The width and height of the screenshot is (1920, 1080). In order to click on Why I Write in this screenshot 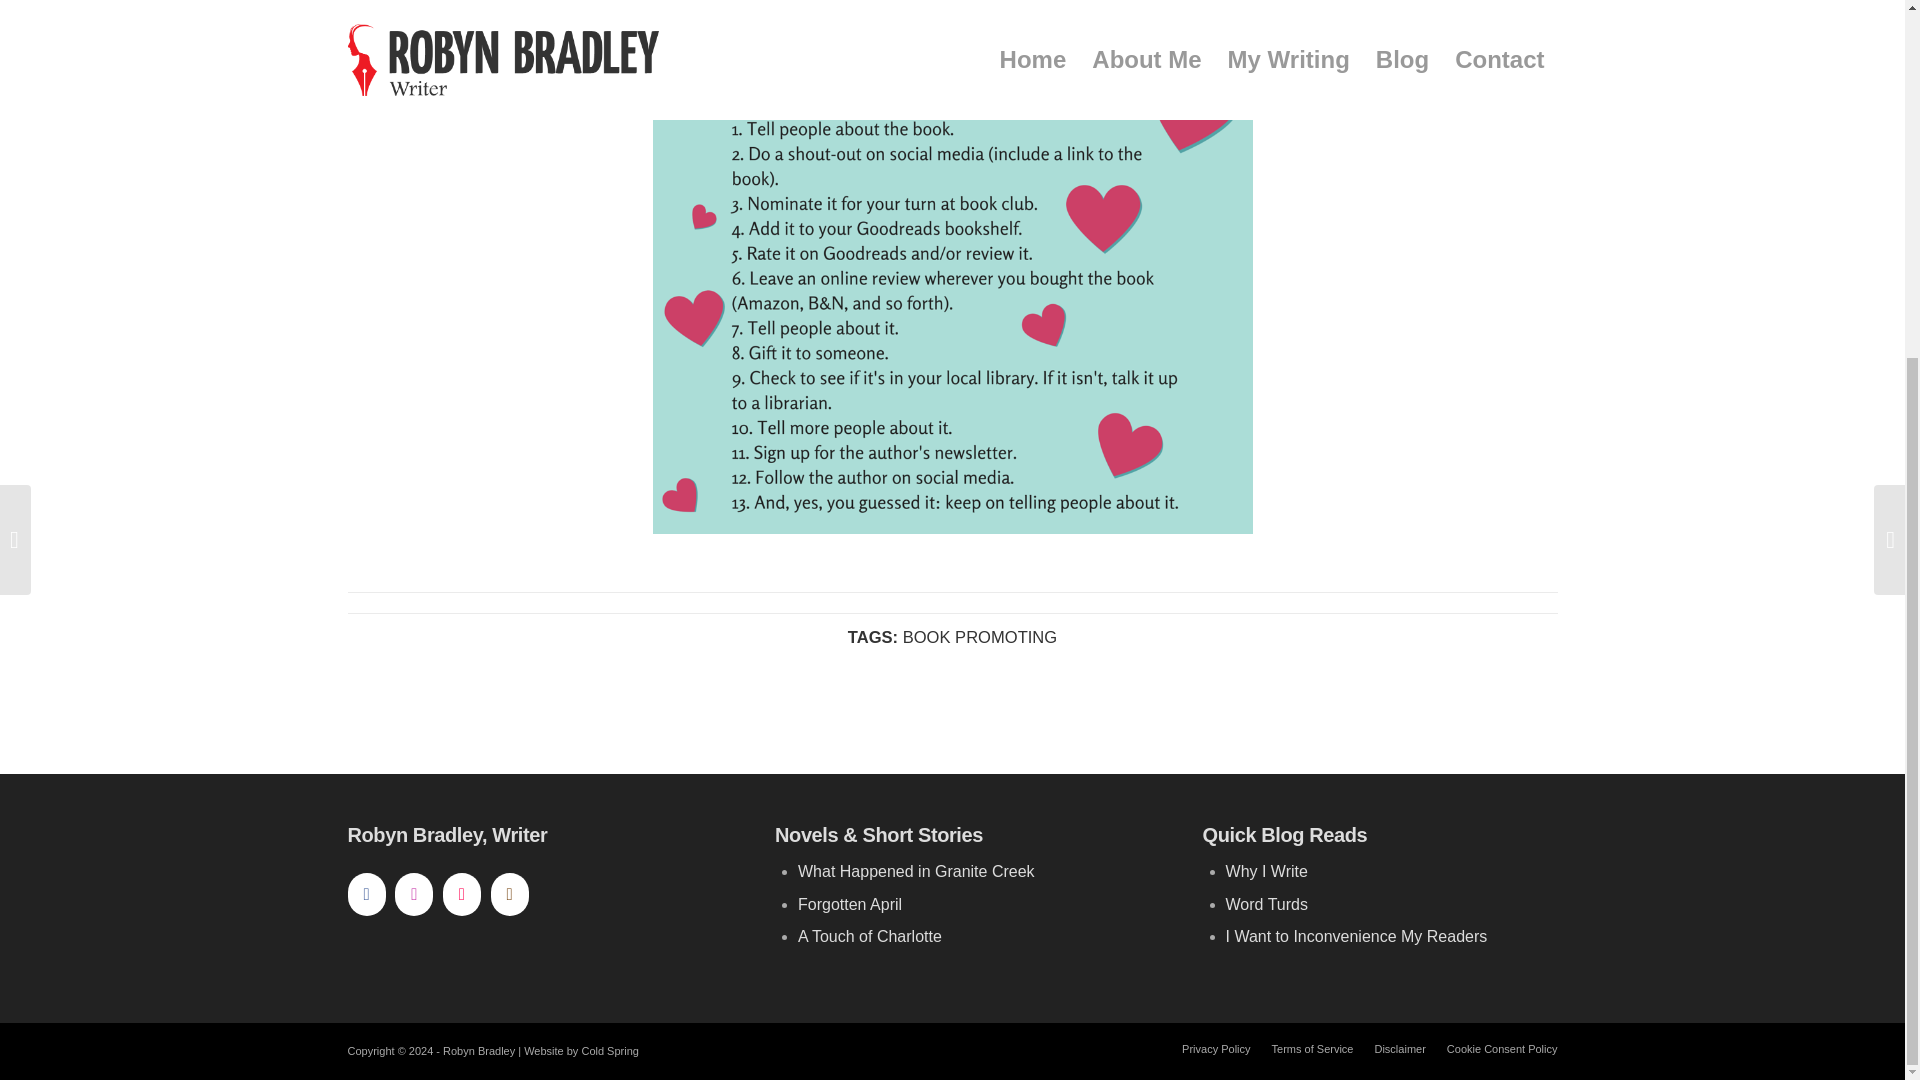, I will do `click(1266, 871)`.